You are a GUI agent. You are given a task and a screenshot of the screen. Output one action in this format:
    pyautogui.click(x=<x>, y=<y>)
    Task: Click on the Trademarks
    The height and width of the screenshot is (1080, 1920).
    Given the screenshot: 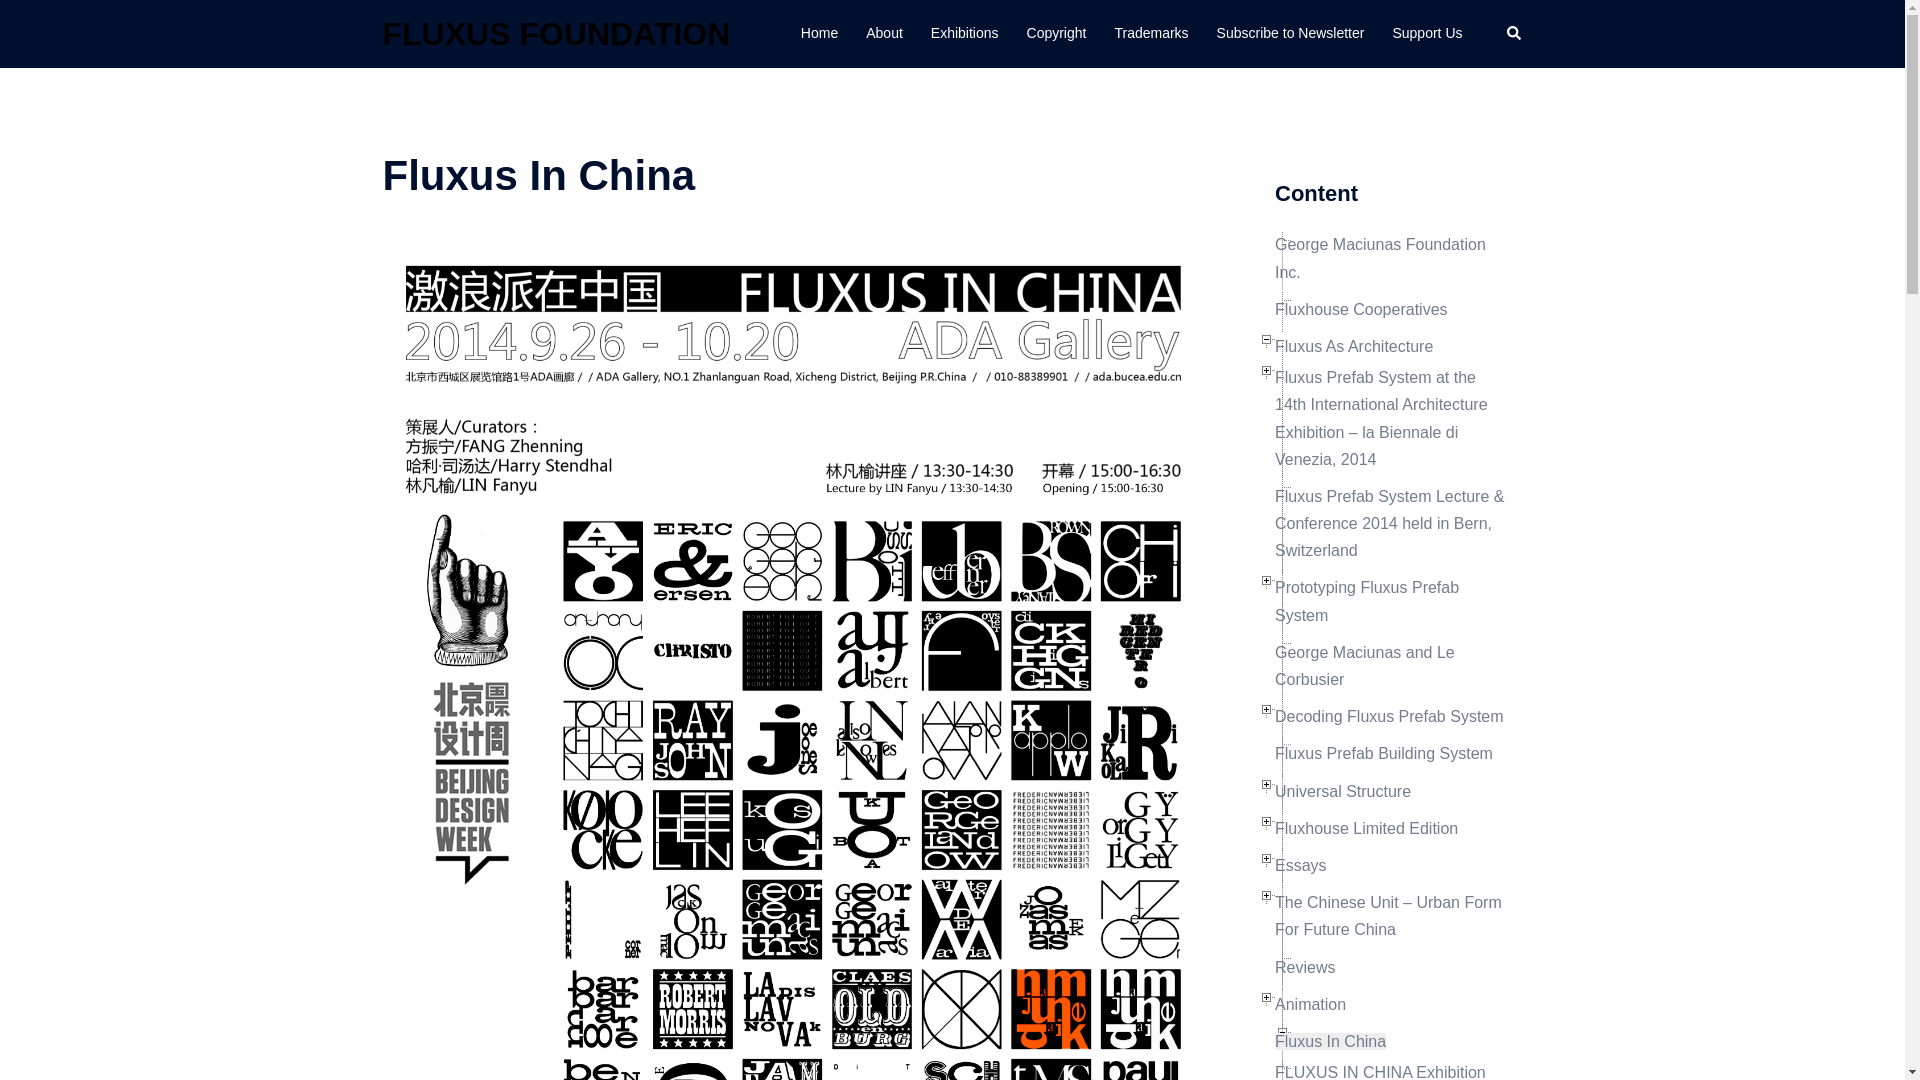 What is the action you would take?
    pyautogui.click(x=1150, y=34)
    